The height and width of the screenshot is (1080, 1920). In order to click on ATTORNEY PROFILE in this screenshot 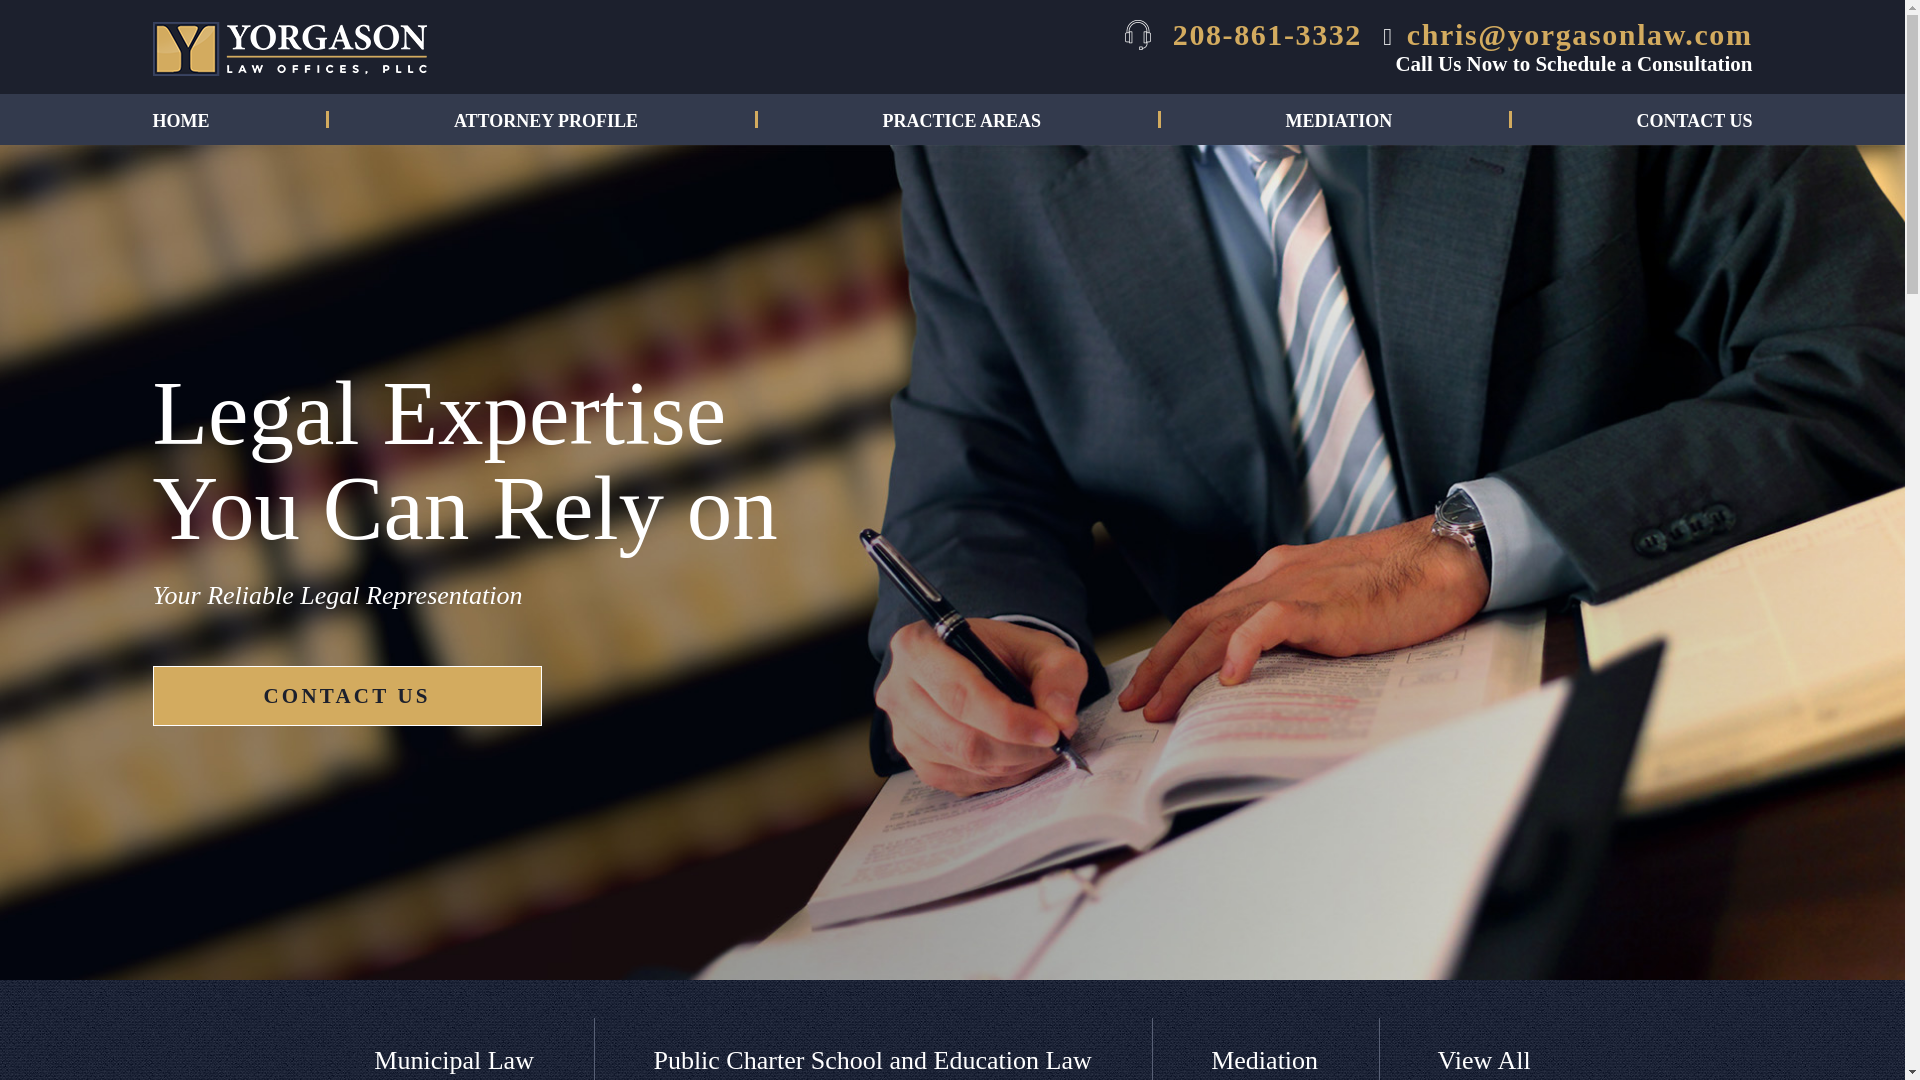, I will do `click(545, 124)`.